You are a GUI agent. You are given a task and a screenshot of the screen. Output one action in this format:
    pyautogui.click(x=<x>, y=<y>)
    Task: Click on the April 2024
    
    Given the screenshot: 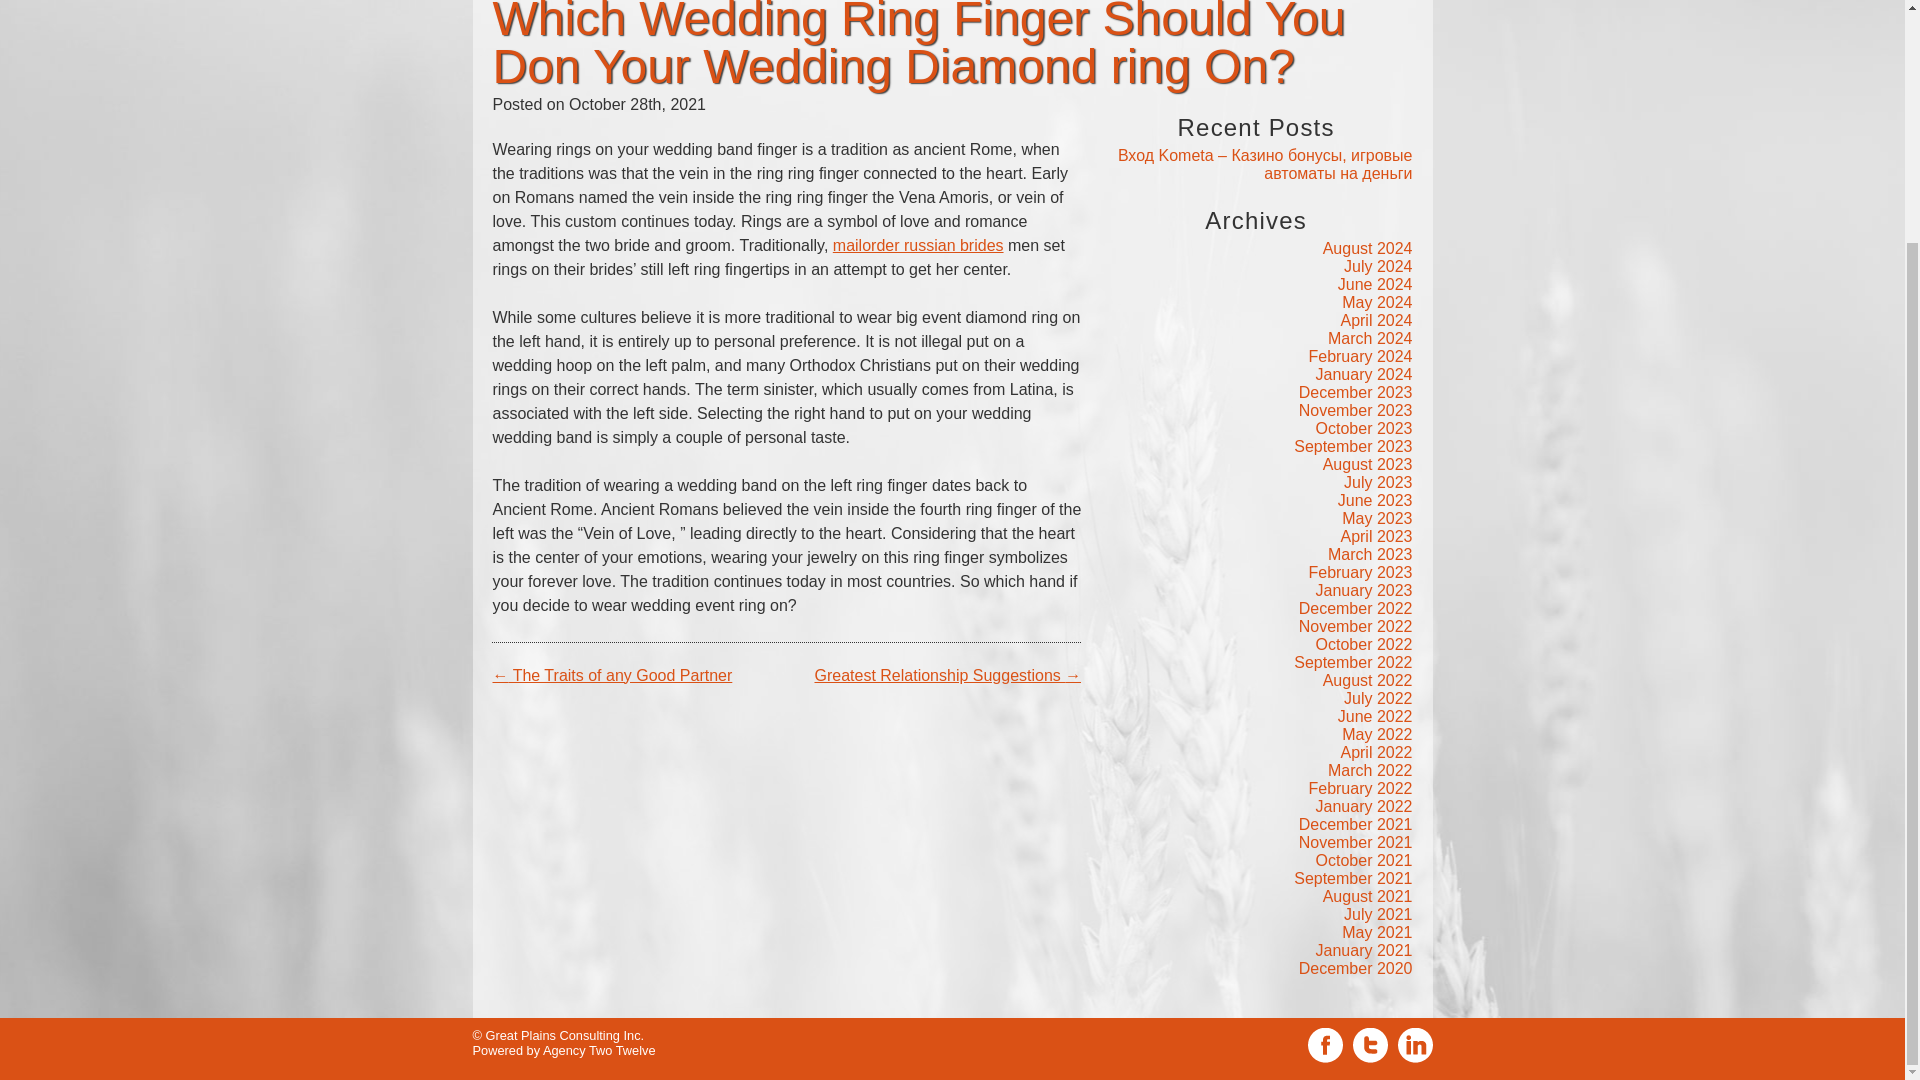 What is the action you would take?
    pyautogui.click(x=1376, y=320)
    